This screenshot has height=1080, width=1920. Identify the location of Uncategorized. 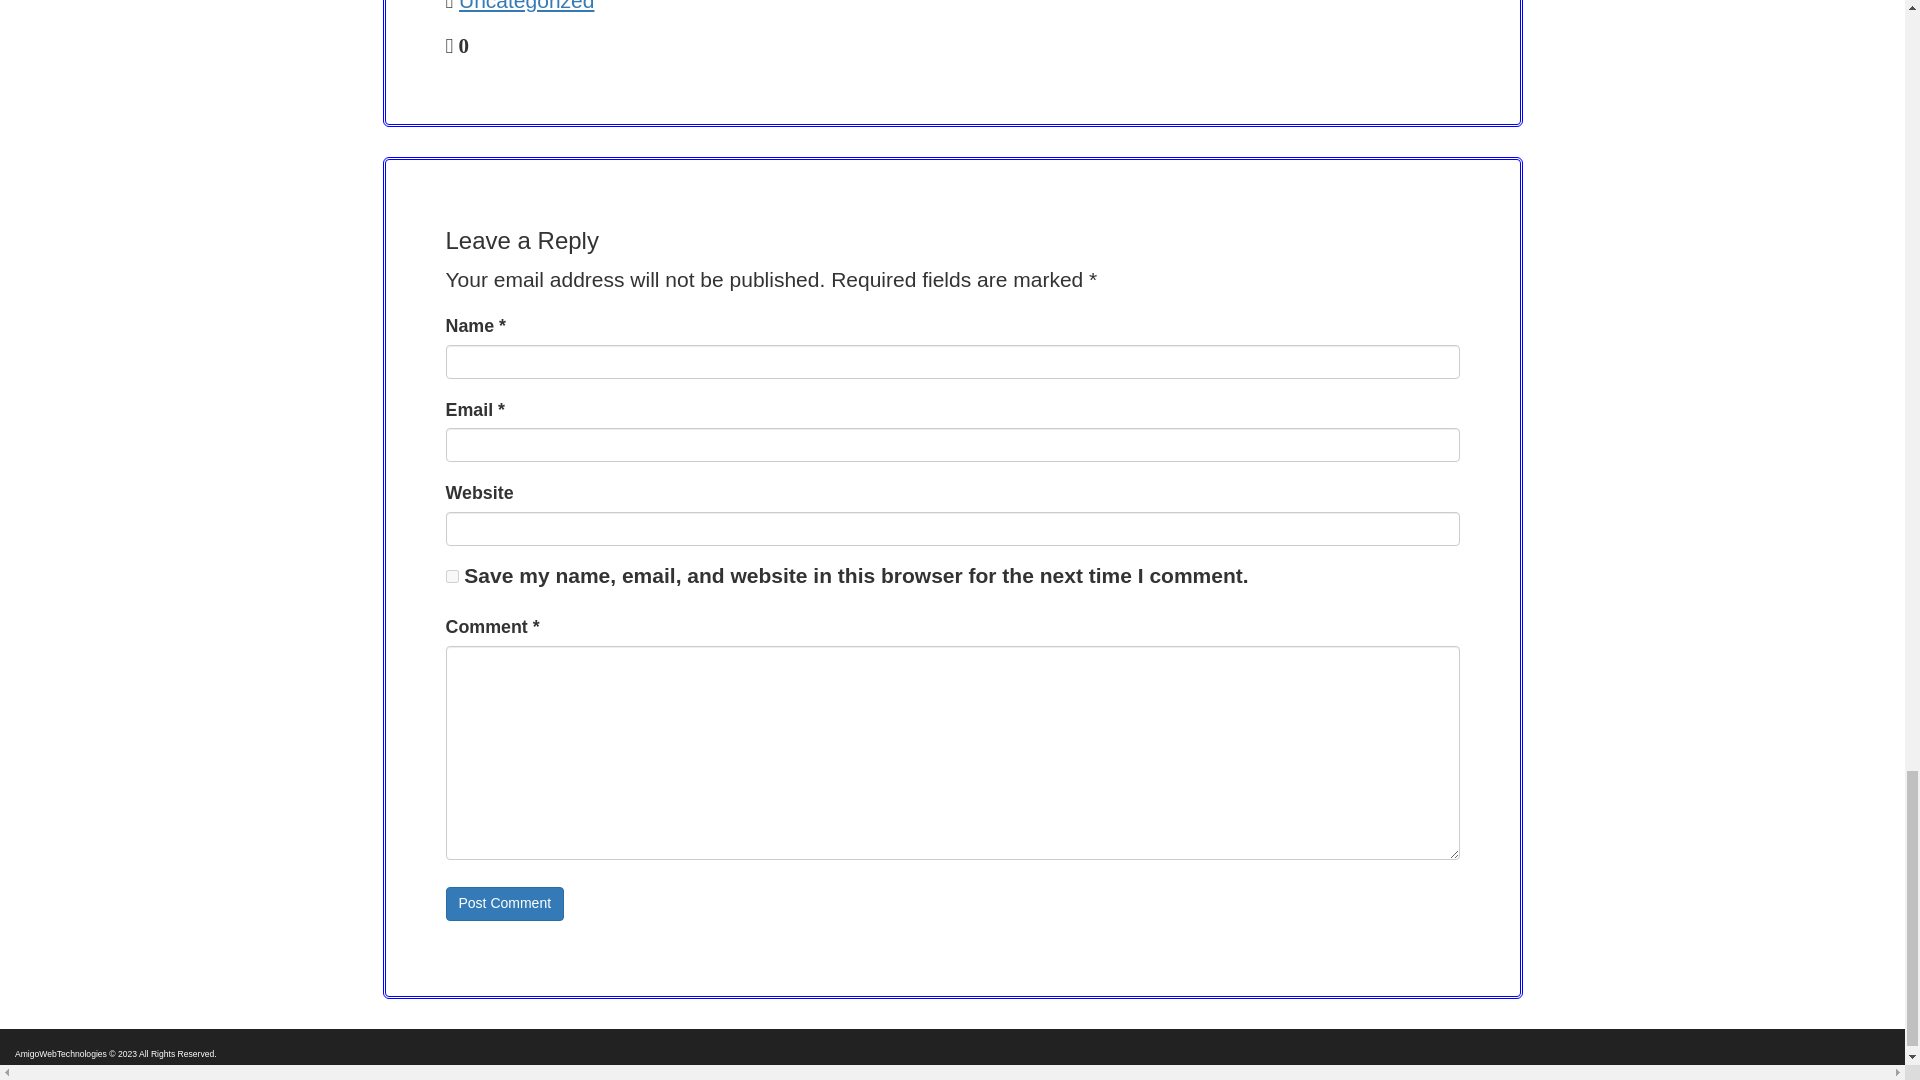
(526, 6).